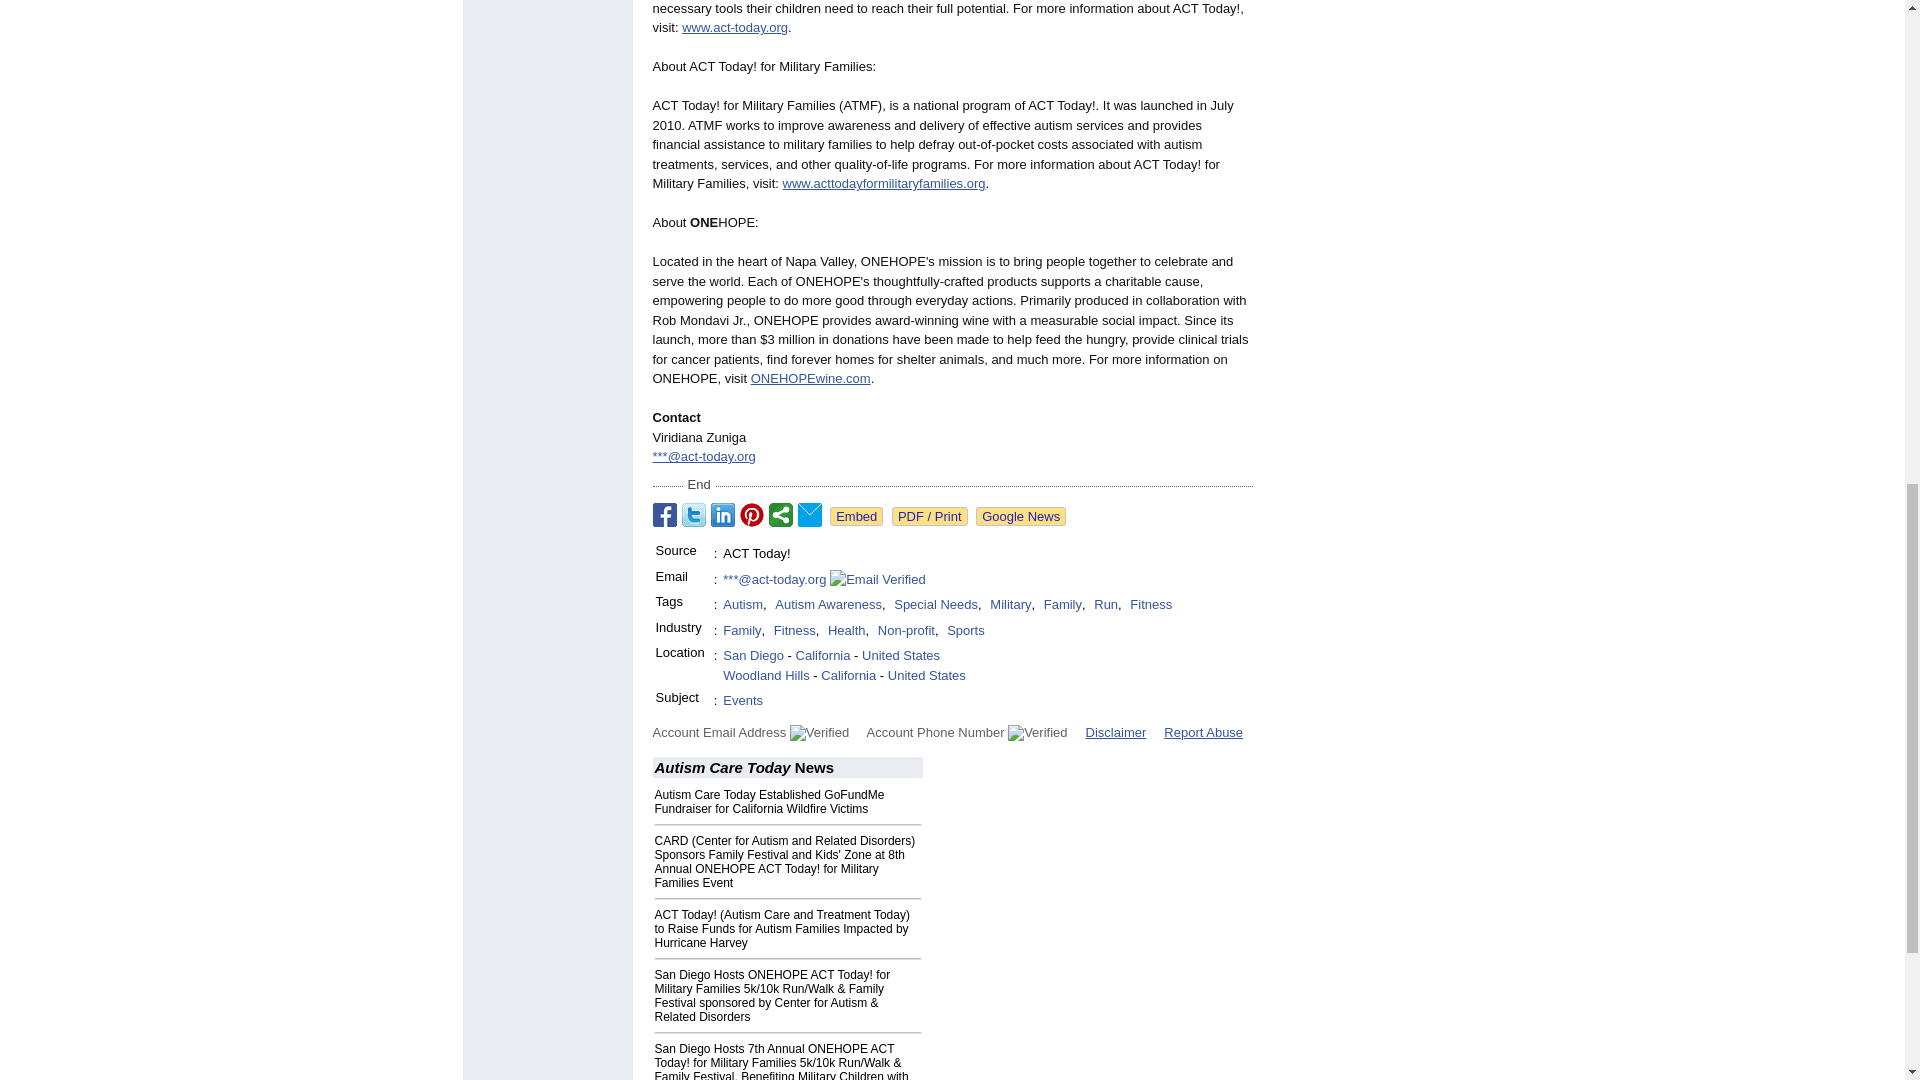  I want to click on Share on Facebook, so click(664, 515).